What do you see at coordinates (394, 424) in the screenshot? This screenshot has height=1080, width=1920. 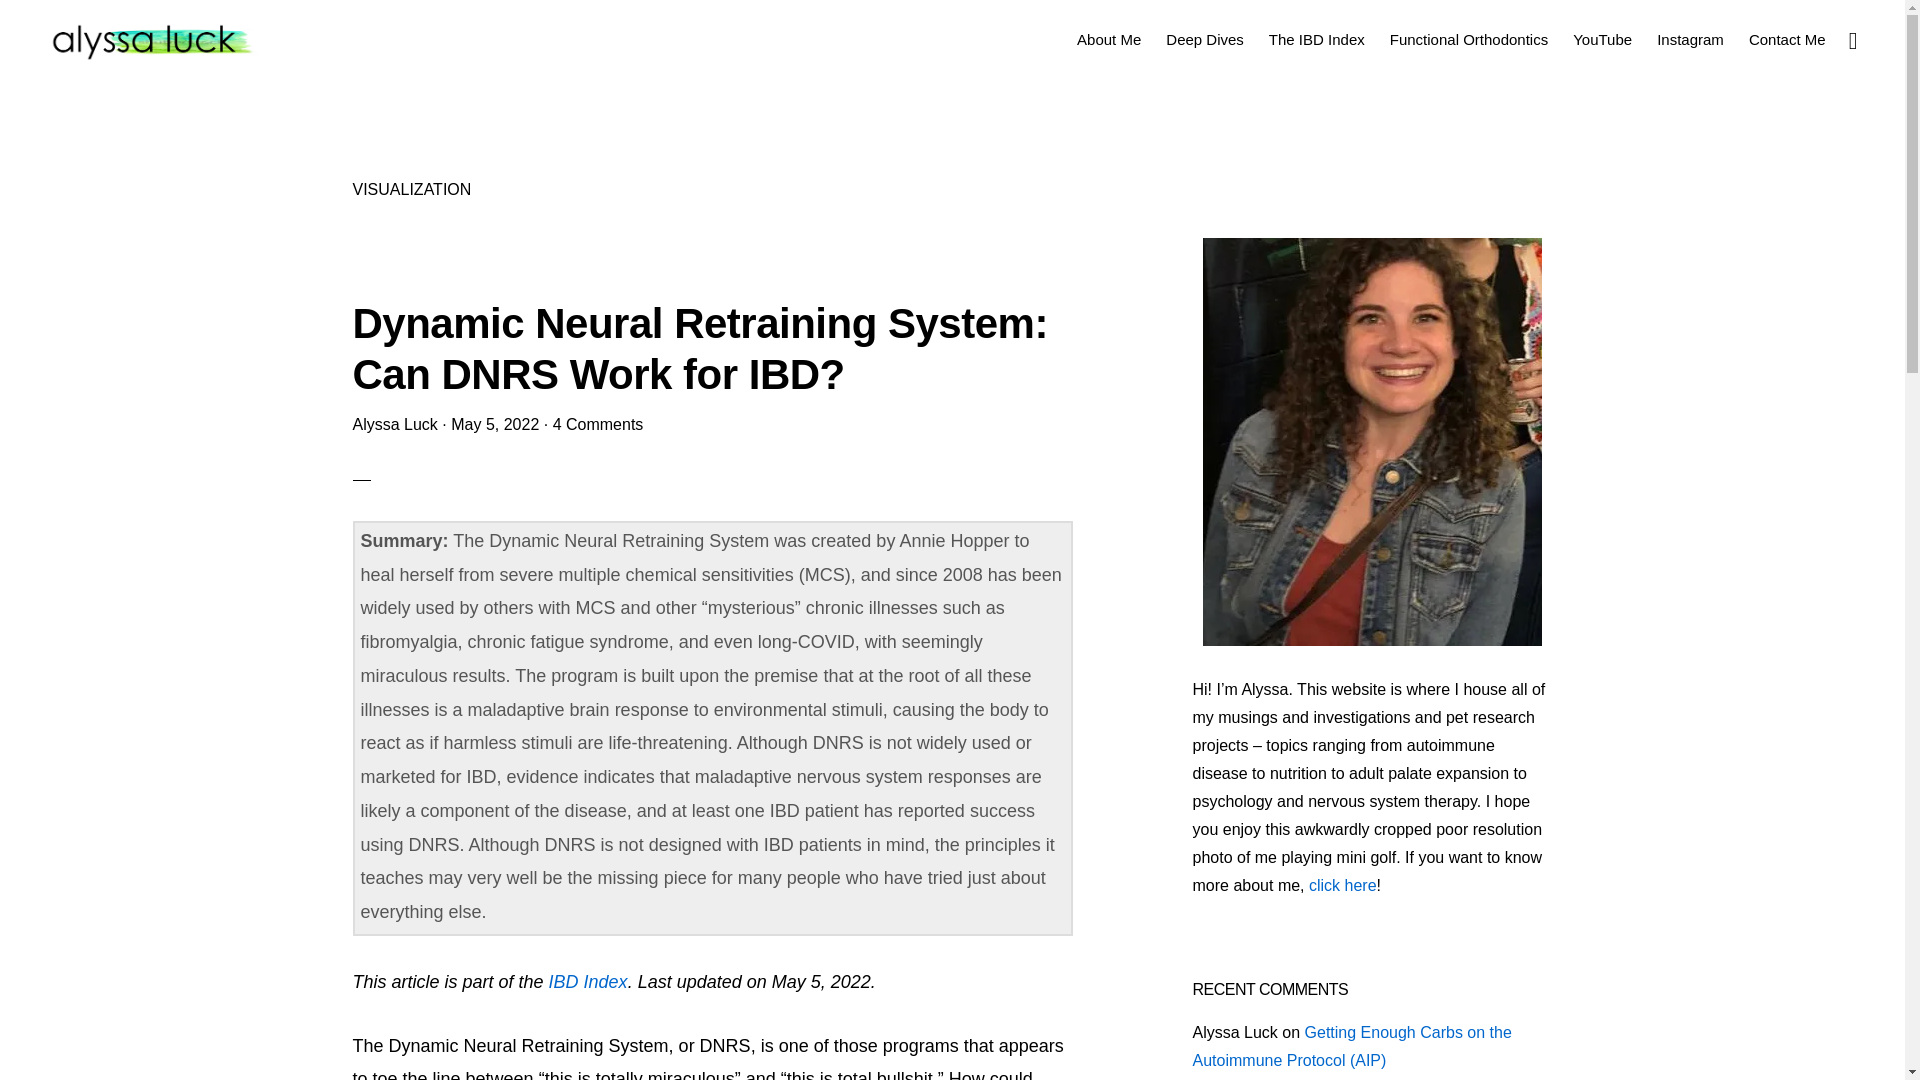 I see `Alyssa Luck` at bounding box center [394, 424].